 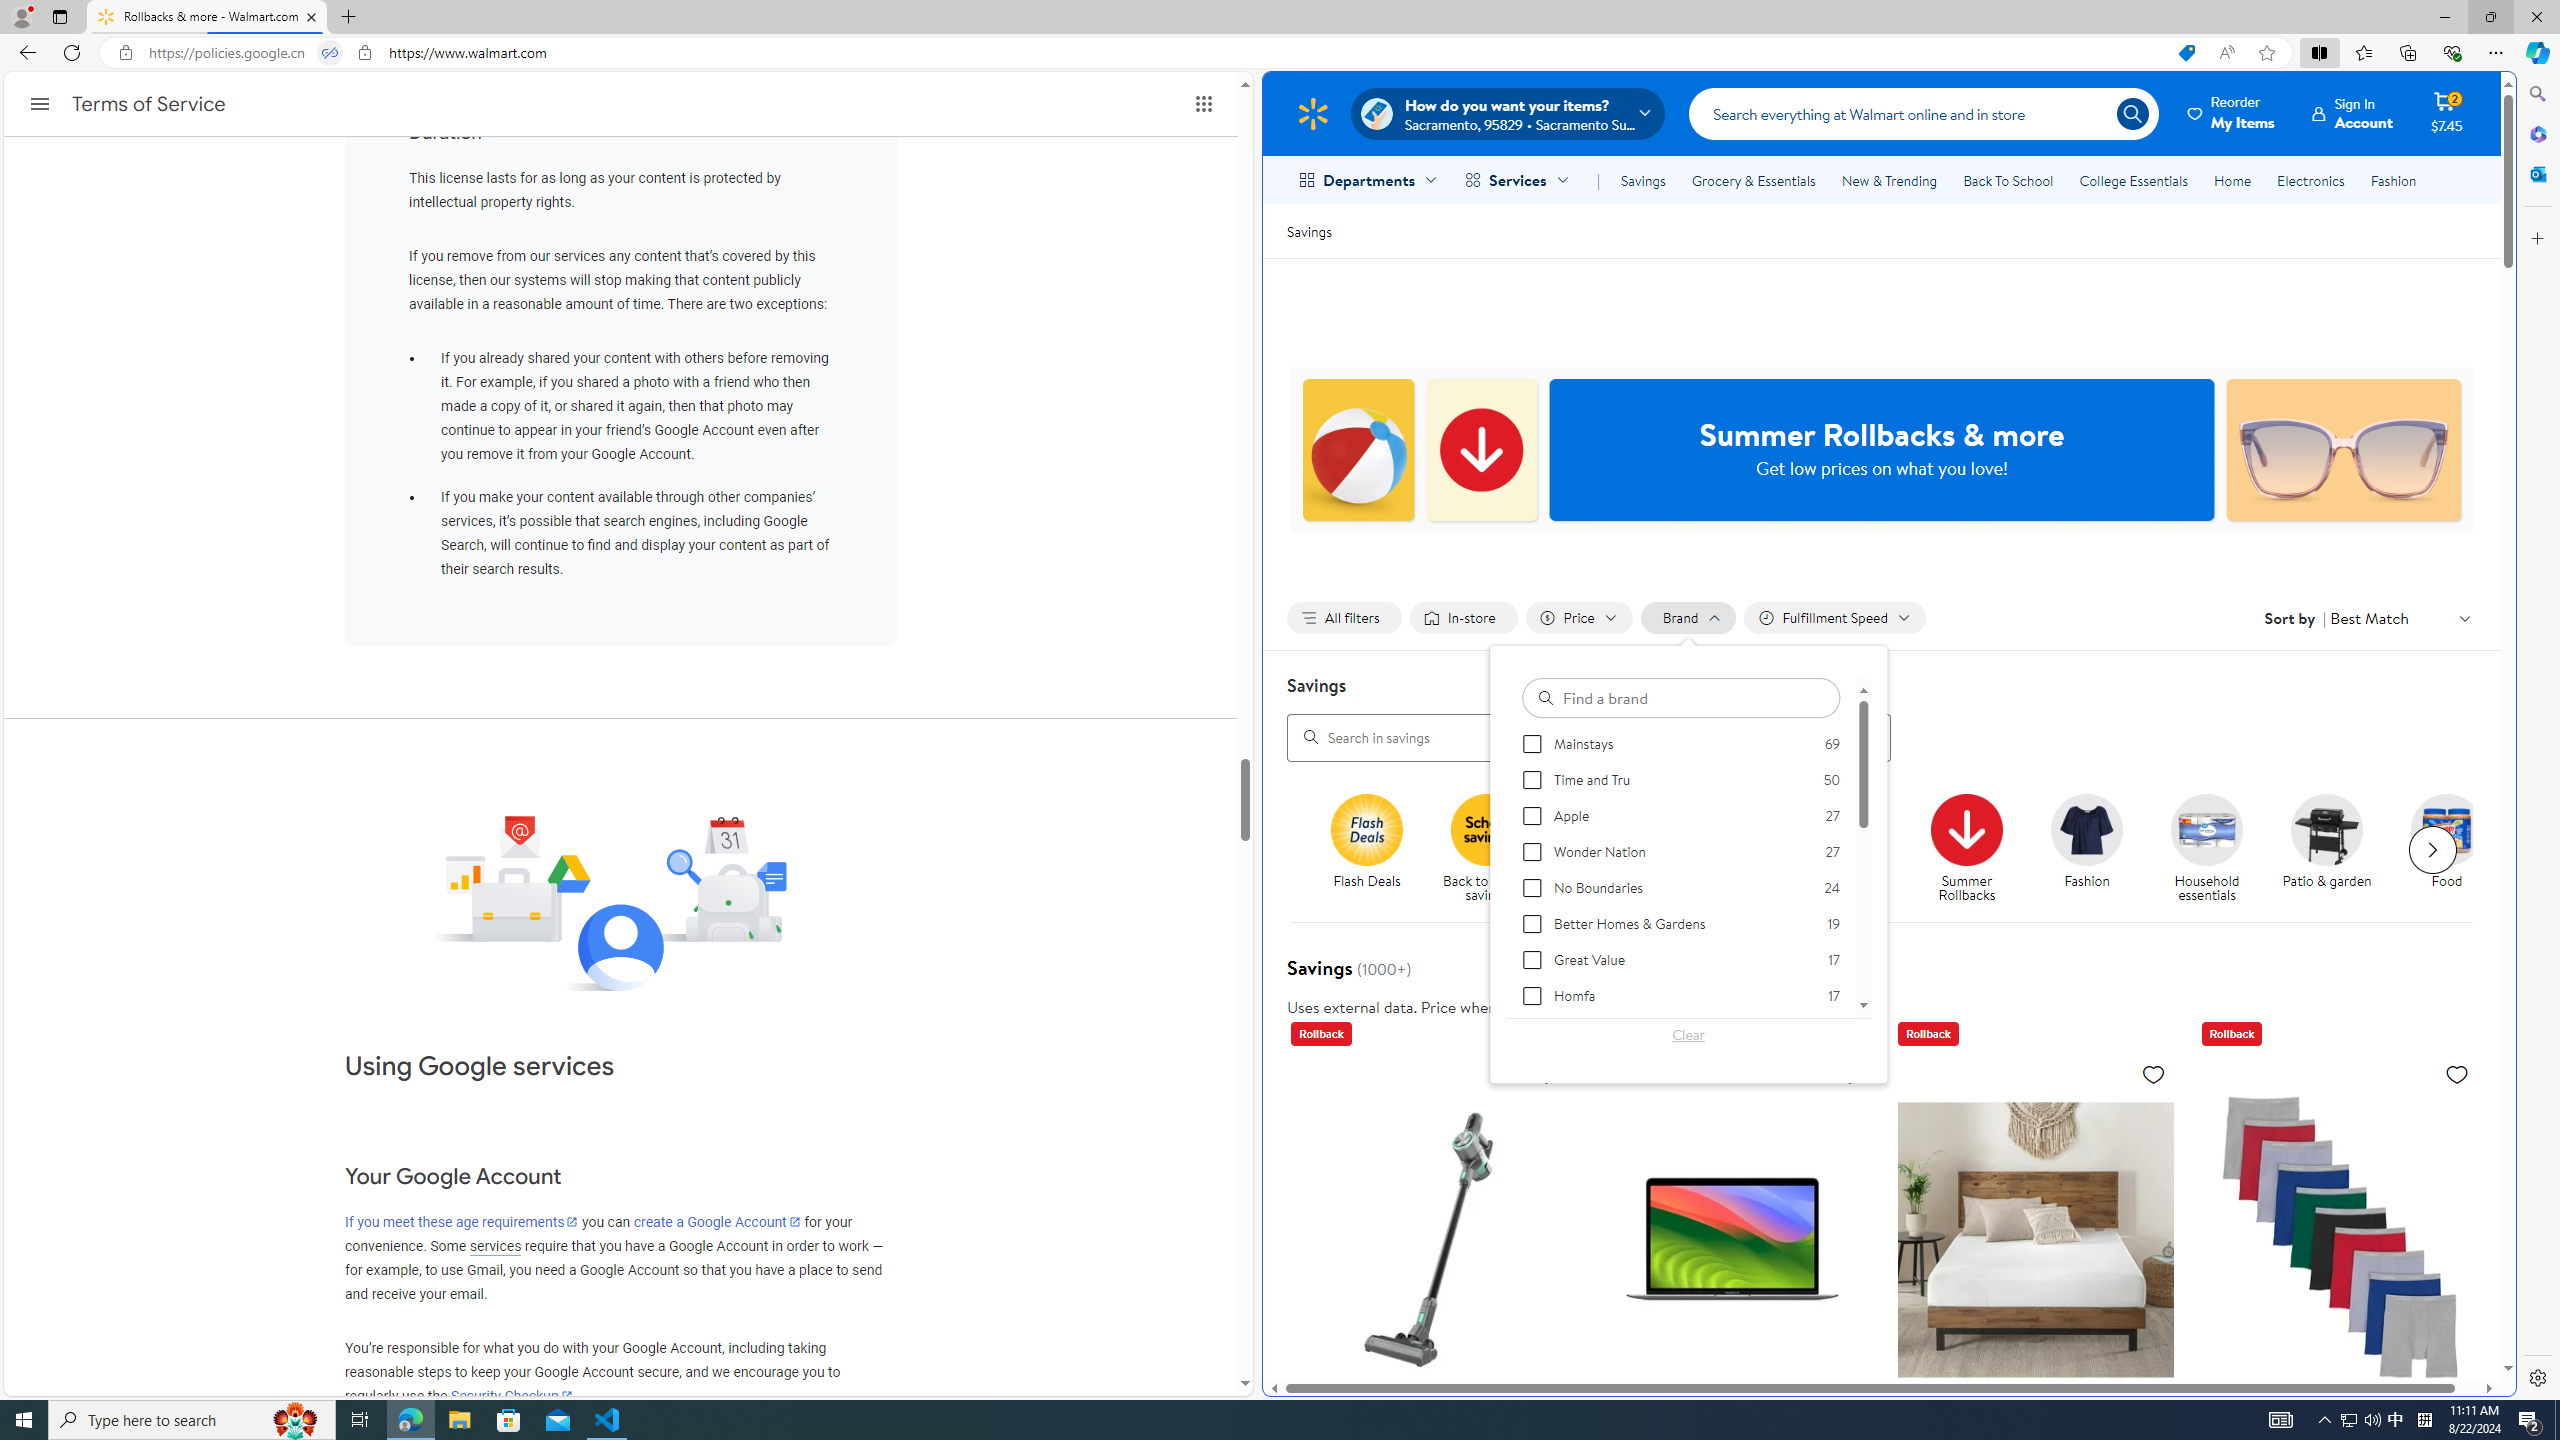 I want to click on Sign In Account, so click(x=2353, y=113).